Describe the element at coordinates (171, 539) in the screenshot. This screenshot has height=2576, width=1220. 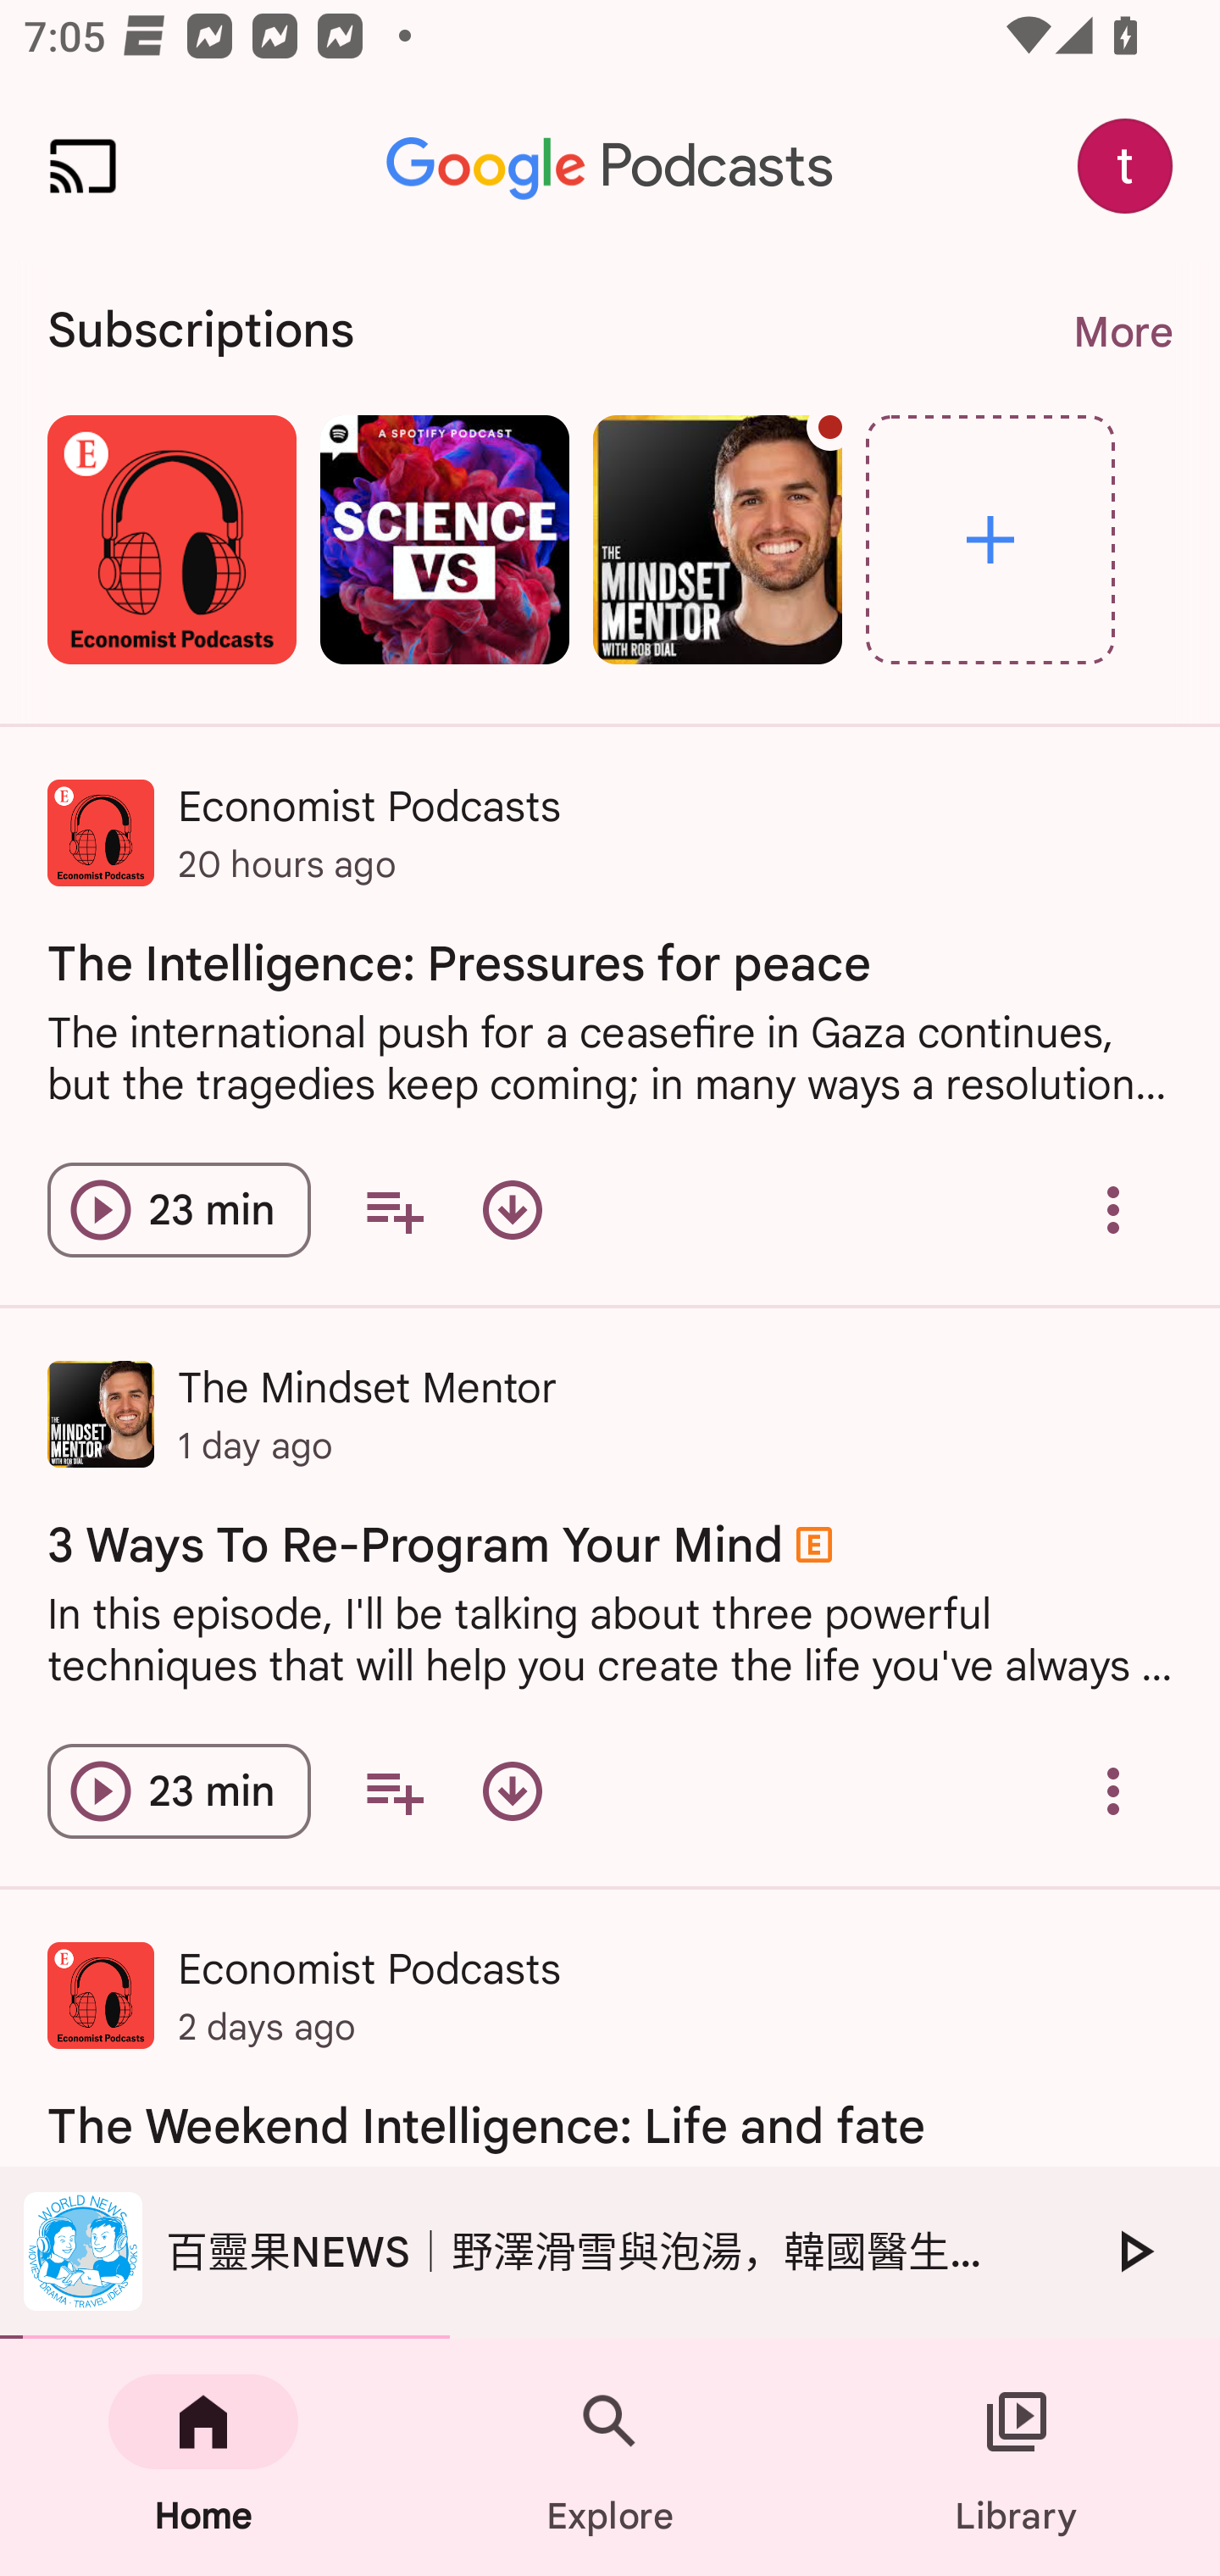
I see `Economist Podcasts` at that location.